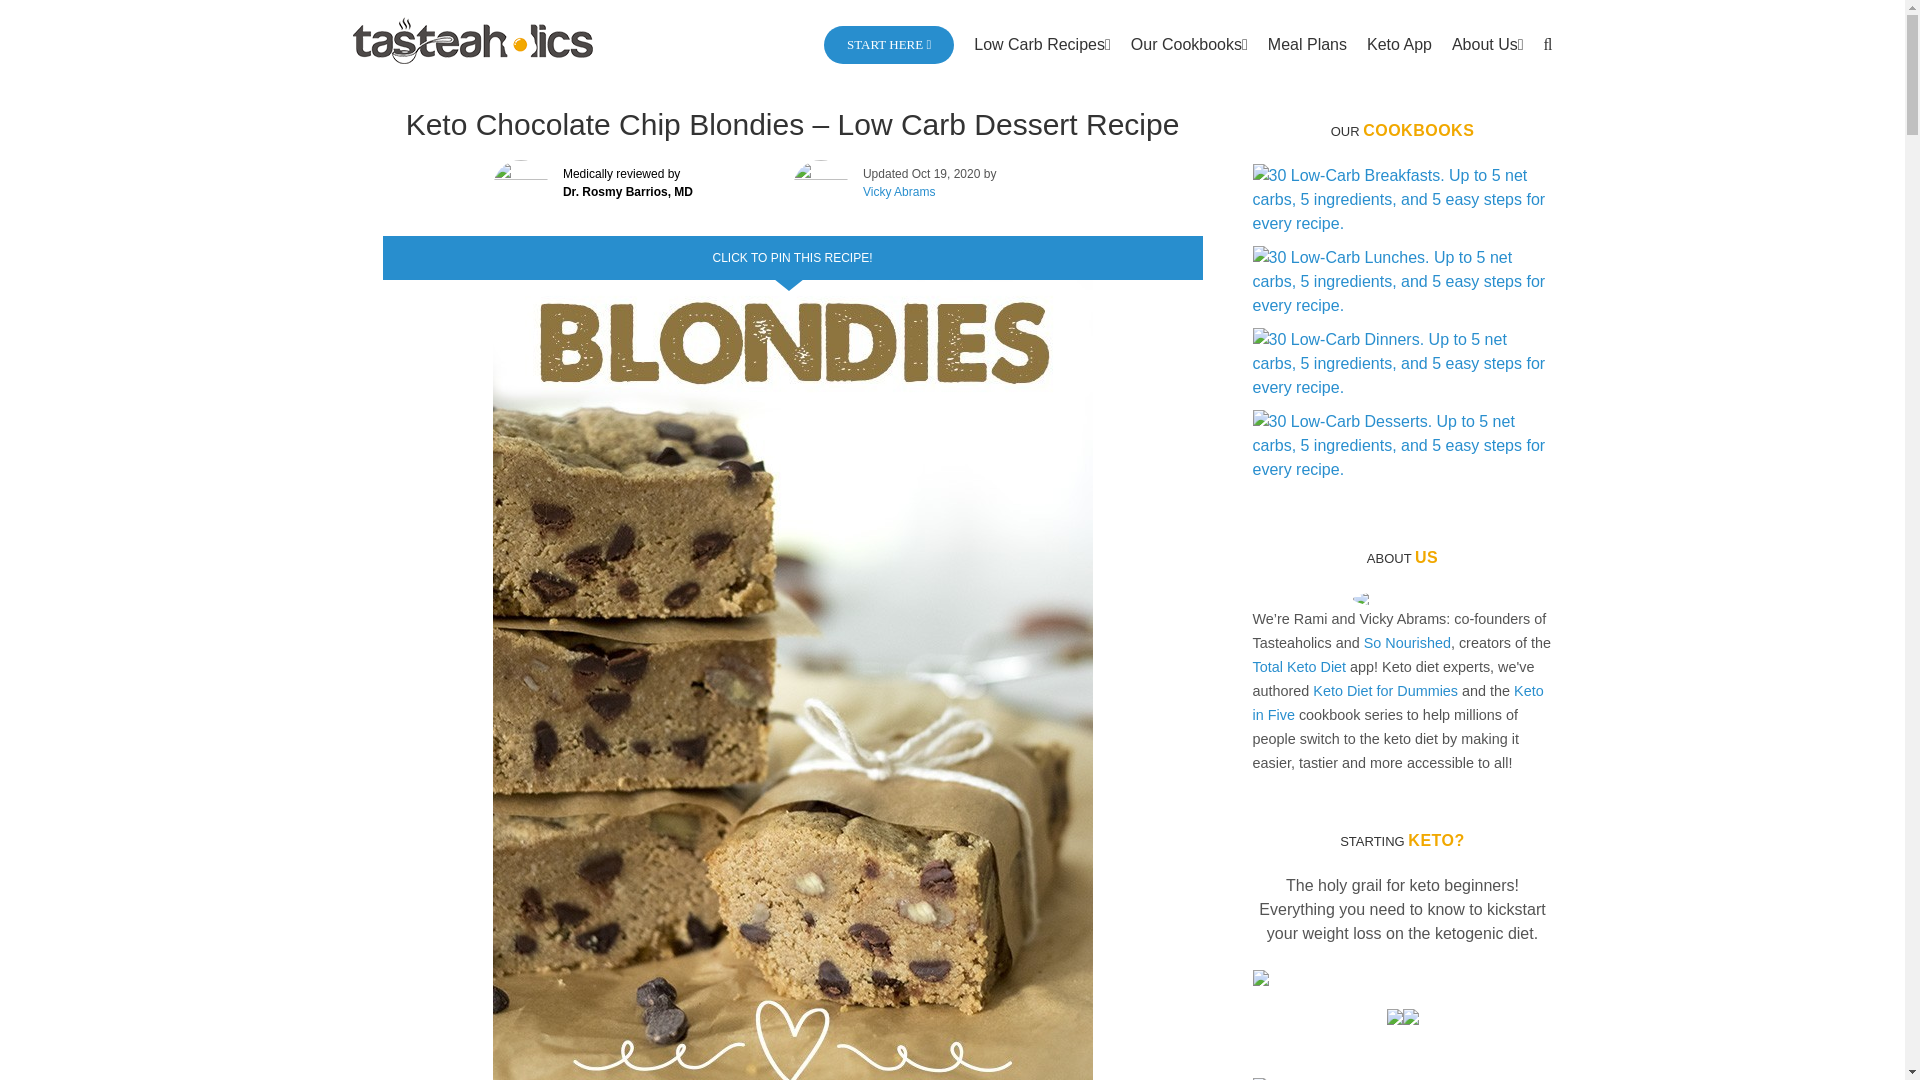  What do you see at coordinates (1042, 43) in the screenshot?
I see `Low Carb Recipes` at bounding box center [1042, 43].